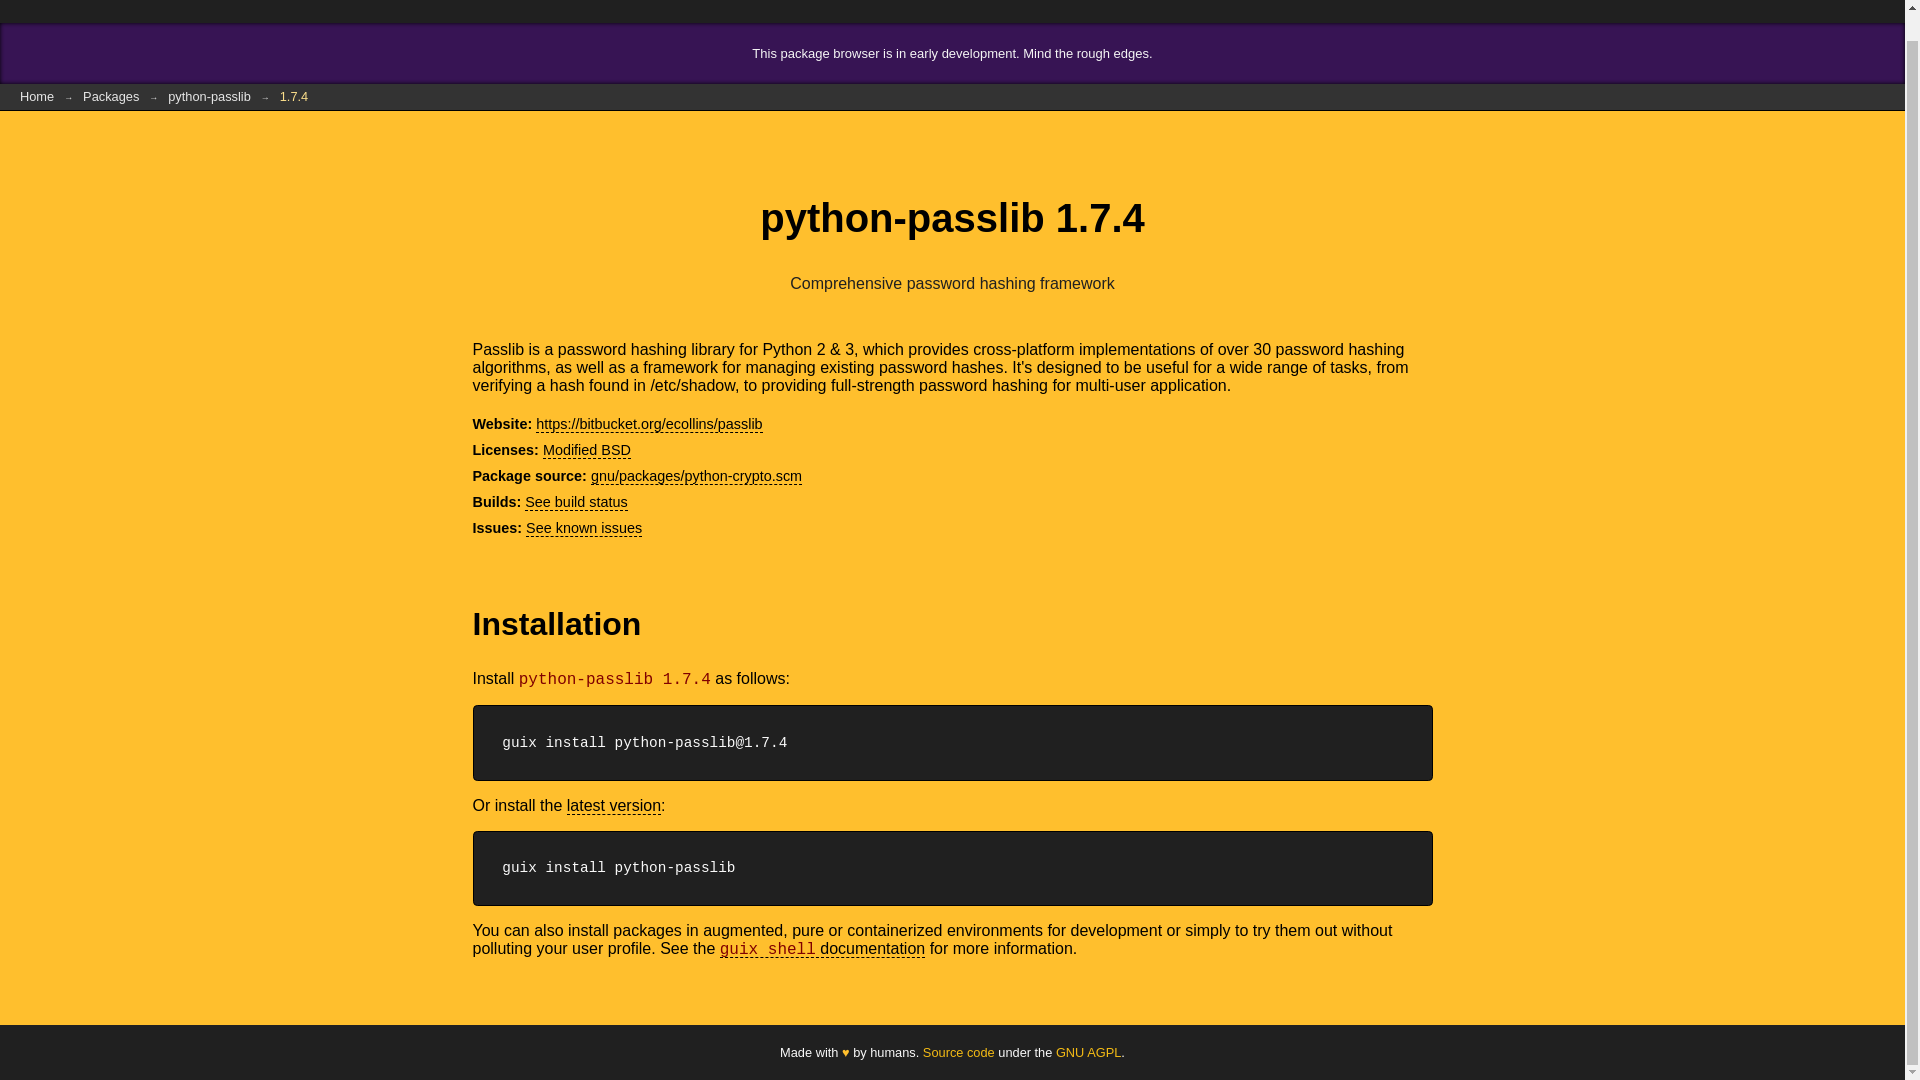  What do you see at coordinates (293, 97) in the screenshot?
I see `1.7.4` at bounding box center [293, 97].